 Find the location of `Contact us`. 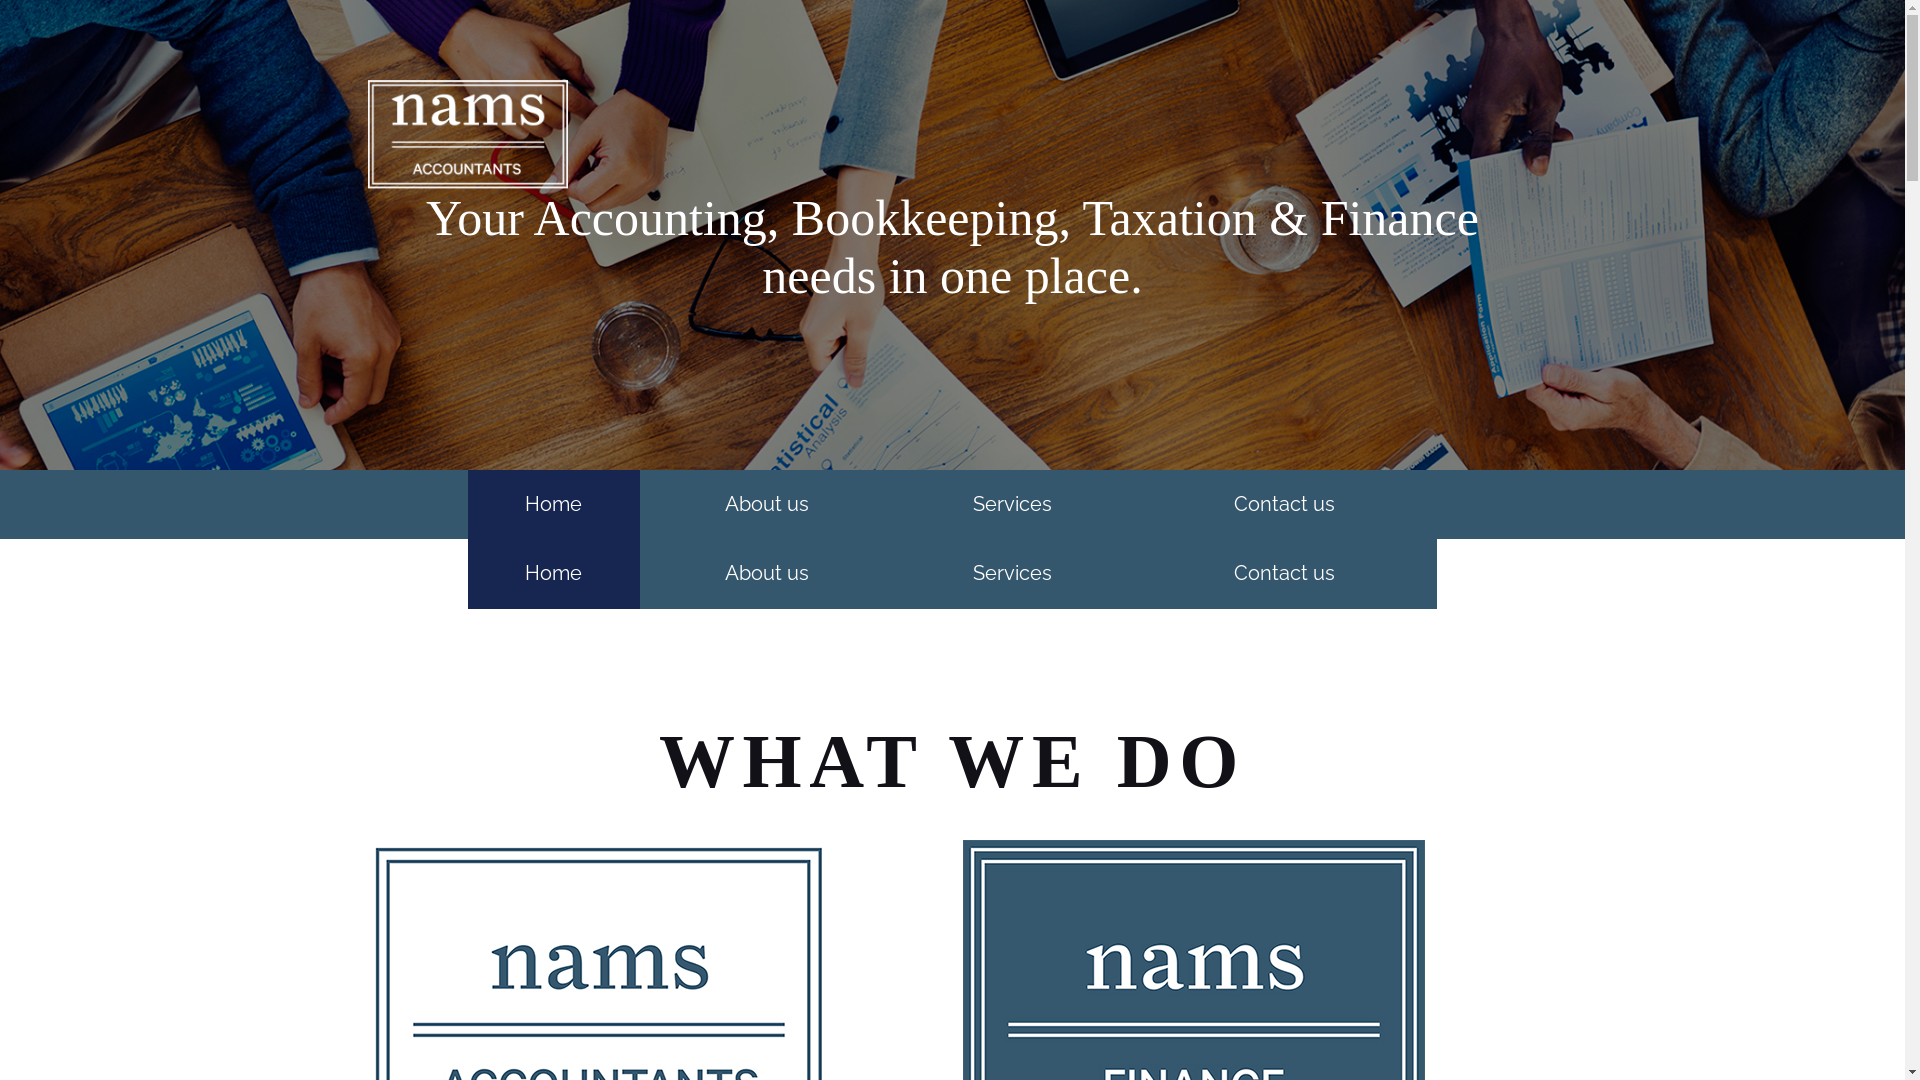

Contact us is located at coordinates (1284, 574).